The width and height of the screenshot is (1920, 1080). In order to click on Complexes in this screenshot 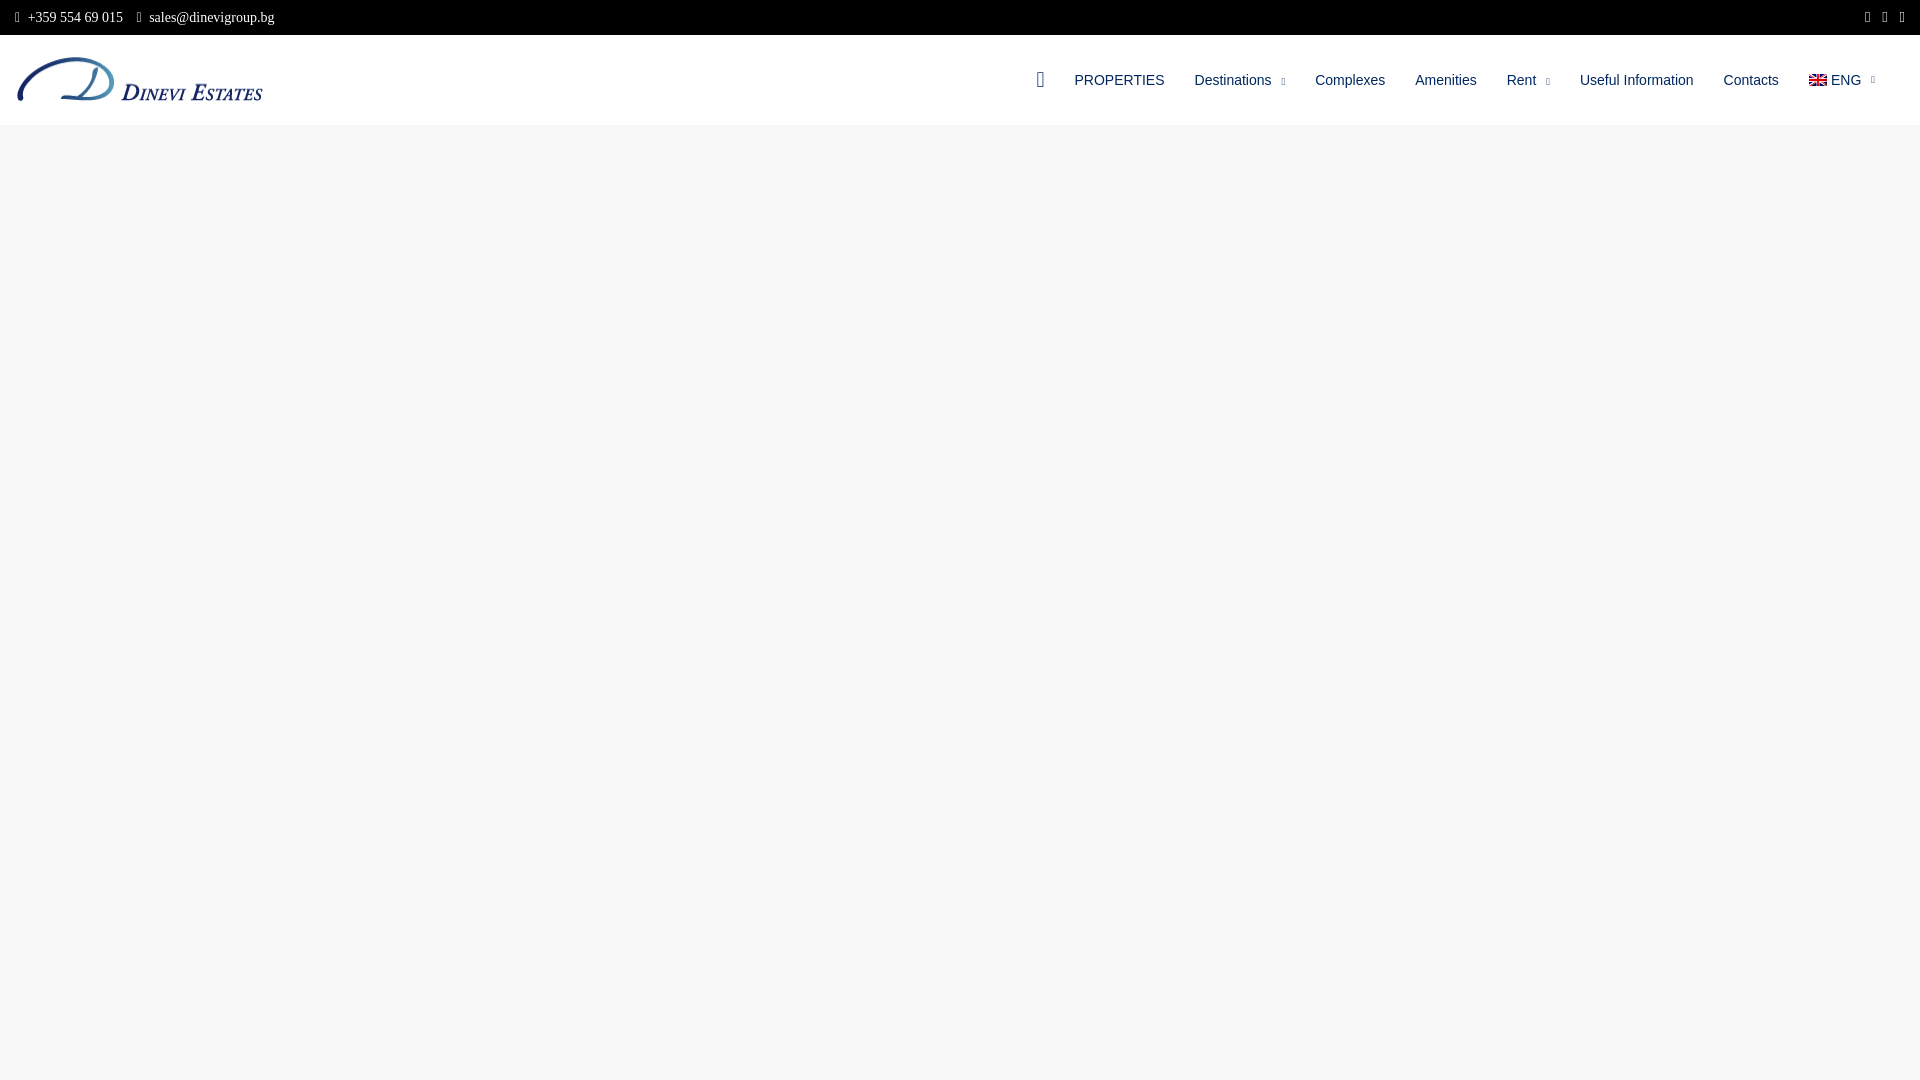, I will do `click(1349, 80)`.